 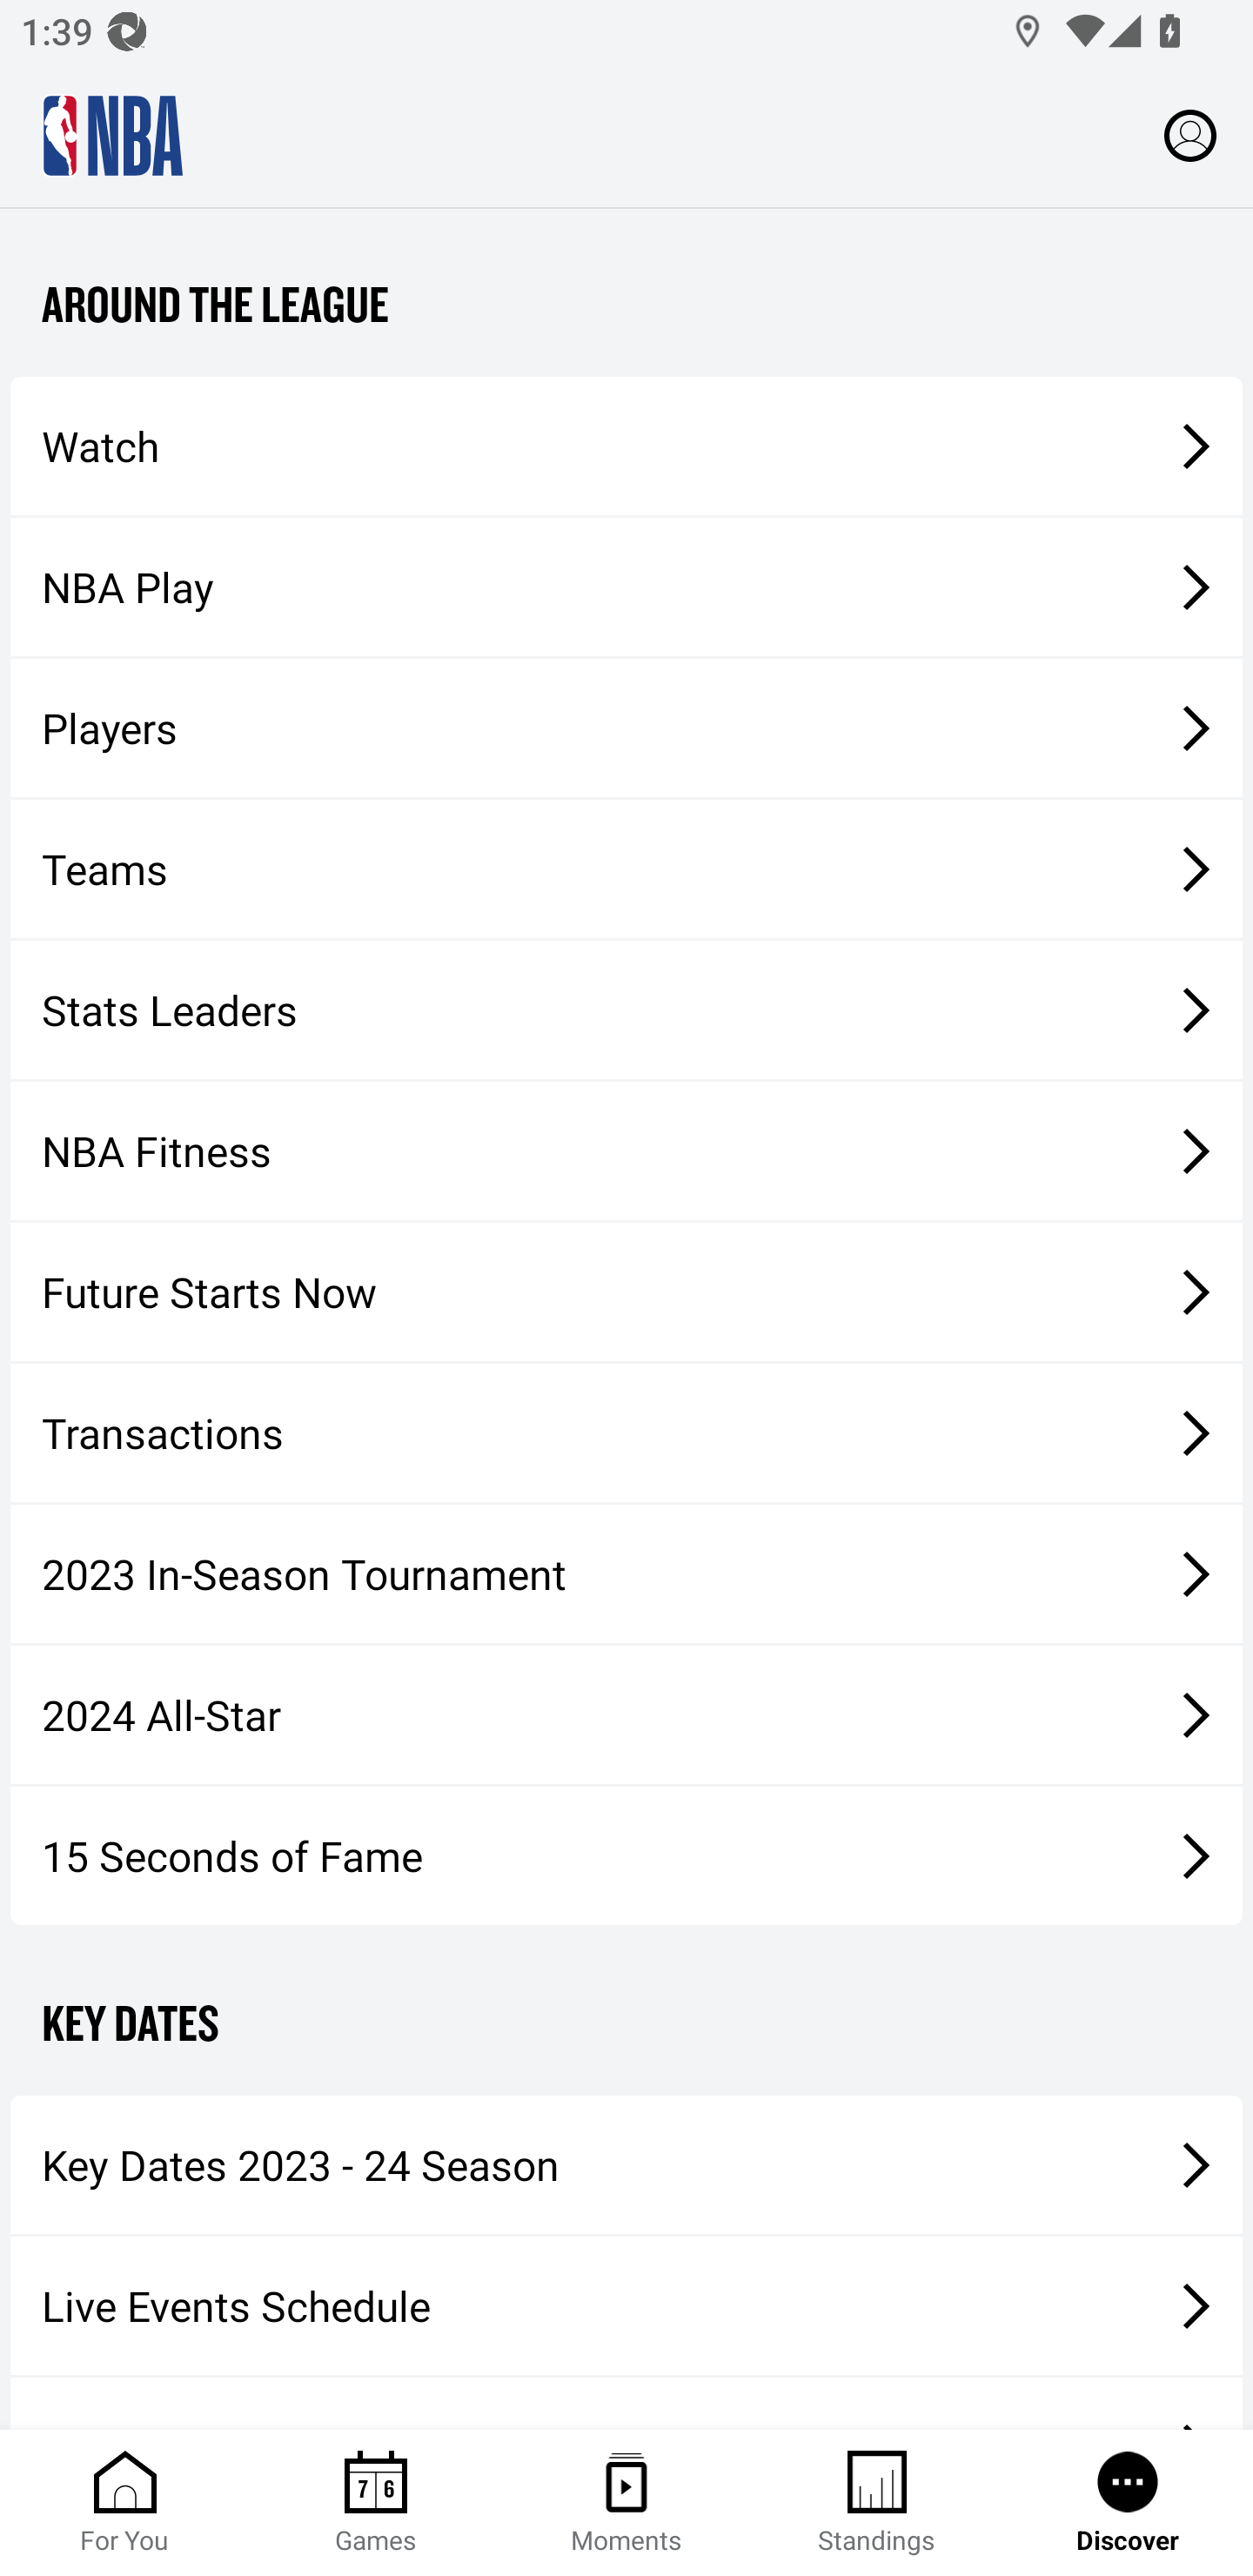 I want to click on Teams, so click(x=626, y=868).